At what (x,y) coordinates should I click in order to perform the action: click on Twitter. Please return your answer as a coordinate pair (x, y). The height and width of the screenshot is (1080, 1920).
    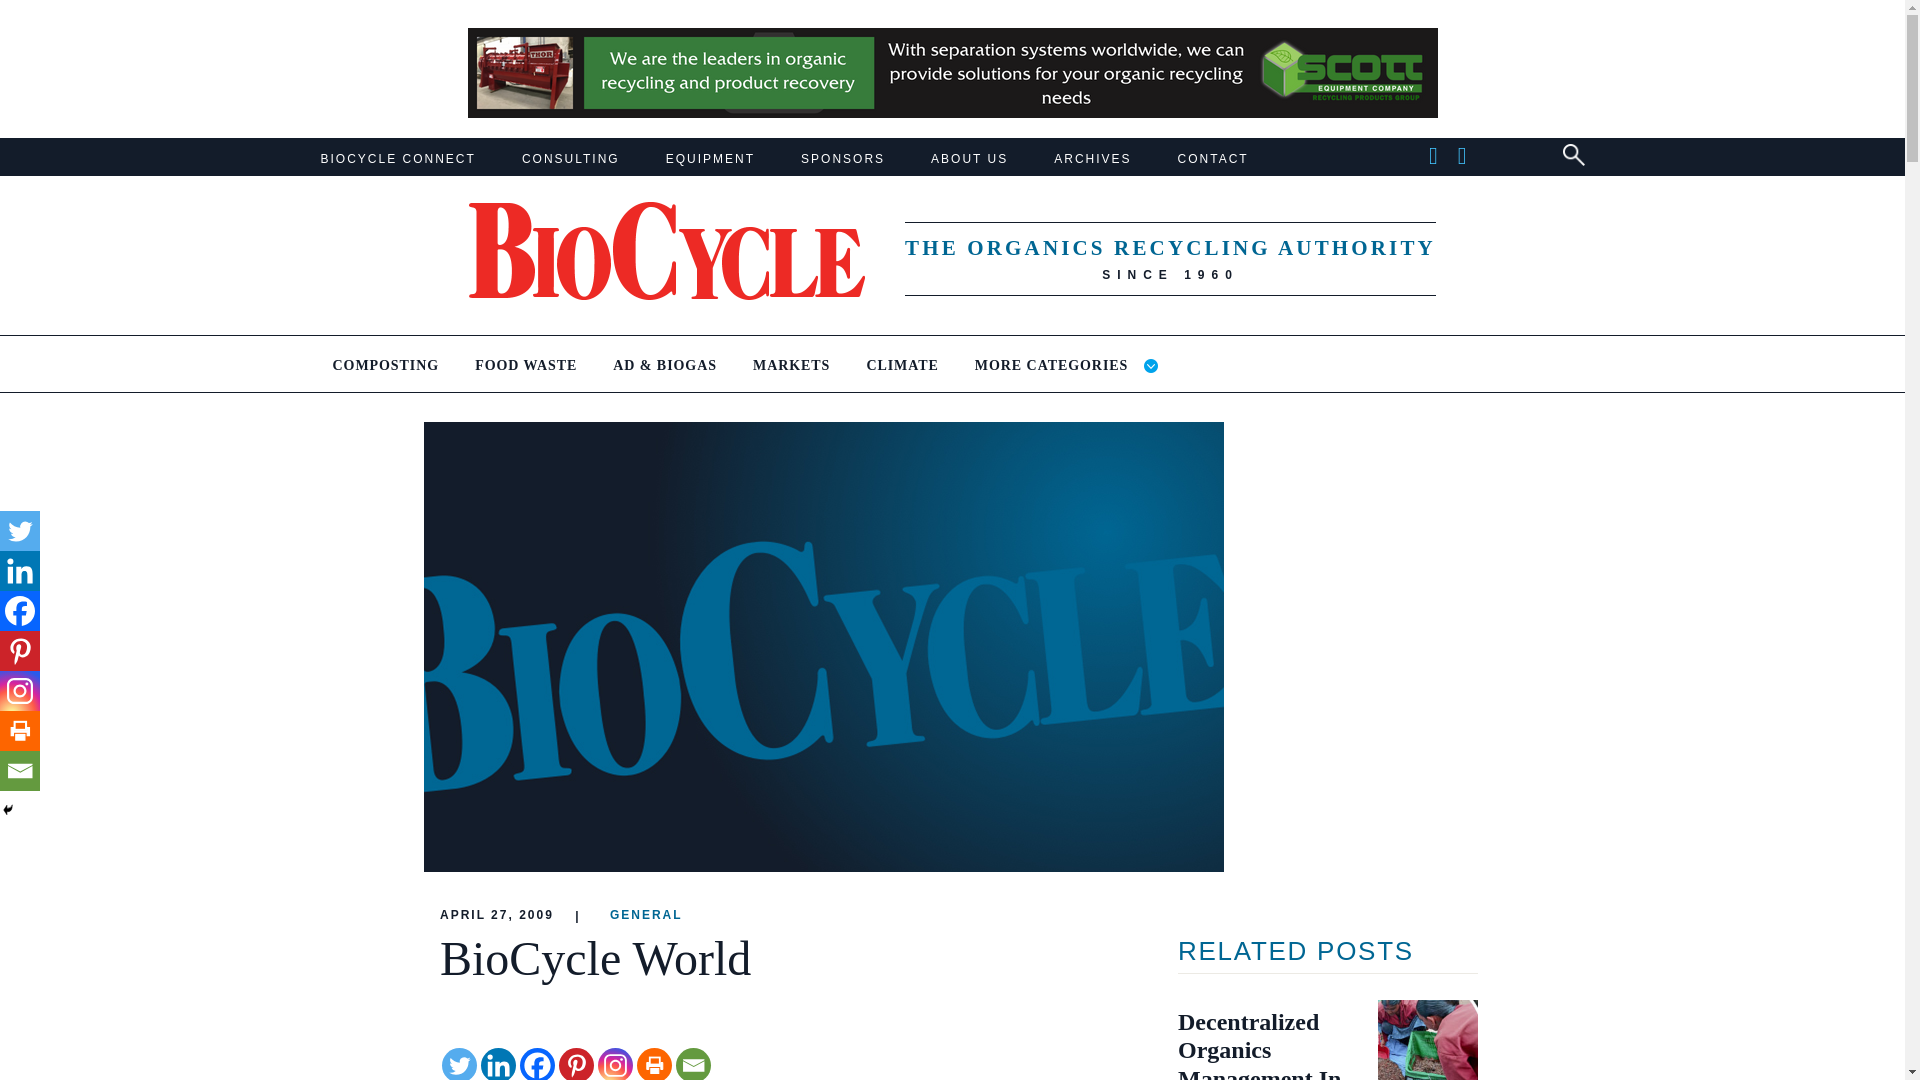
    Looking at the image, I should click on (20, 530).